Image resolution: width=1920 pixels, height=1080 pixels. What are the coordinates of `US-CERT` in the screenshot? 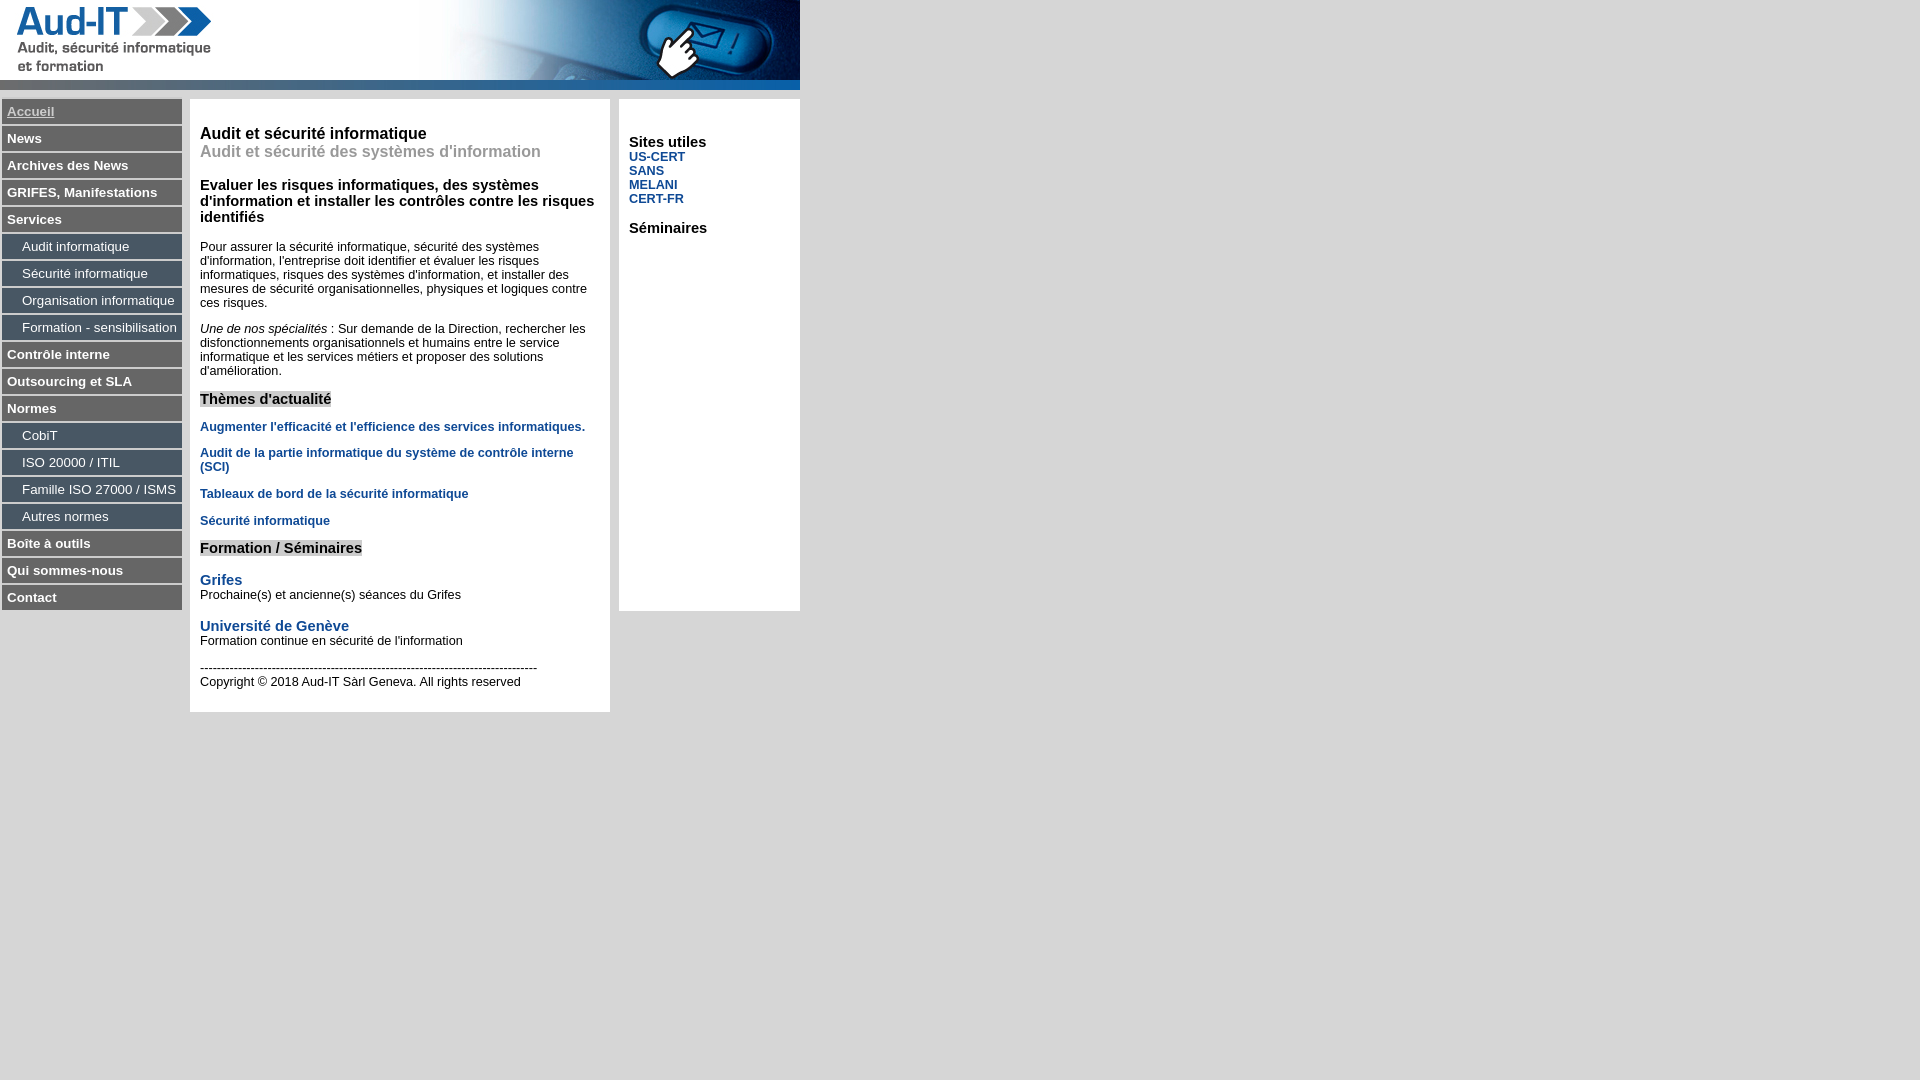 It's located at (657, 157).